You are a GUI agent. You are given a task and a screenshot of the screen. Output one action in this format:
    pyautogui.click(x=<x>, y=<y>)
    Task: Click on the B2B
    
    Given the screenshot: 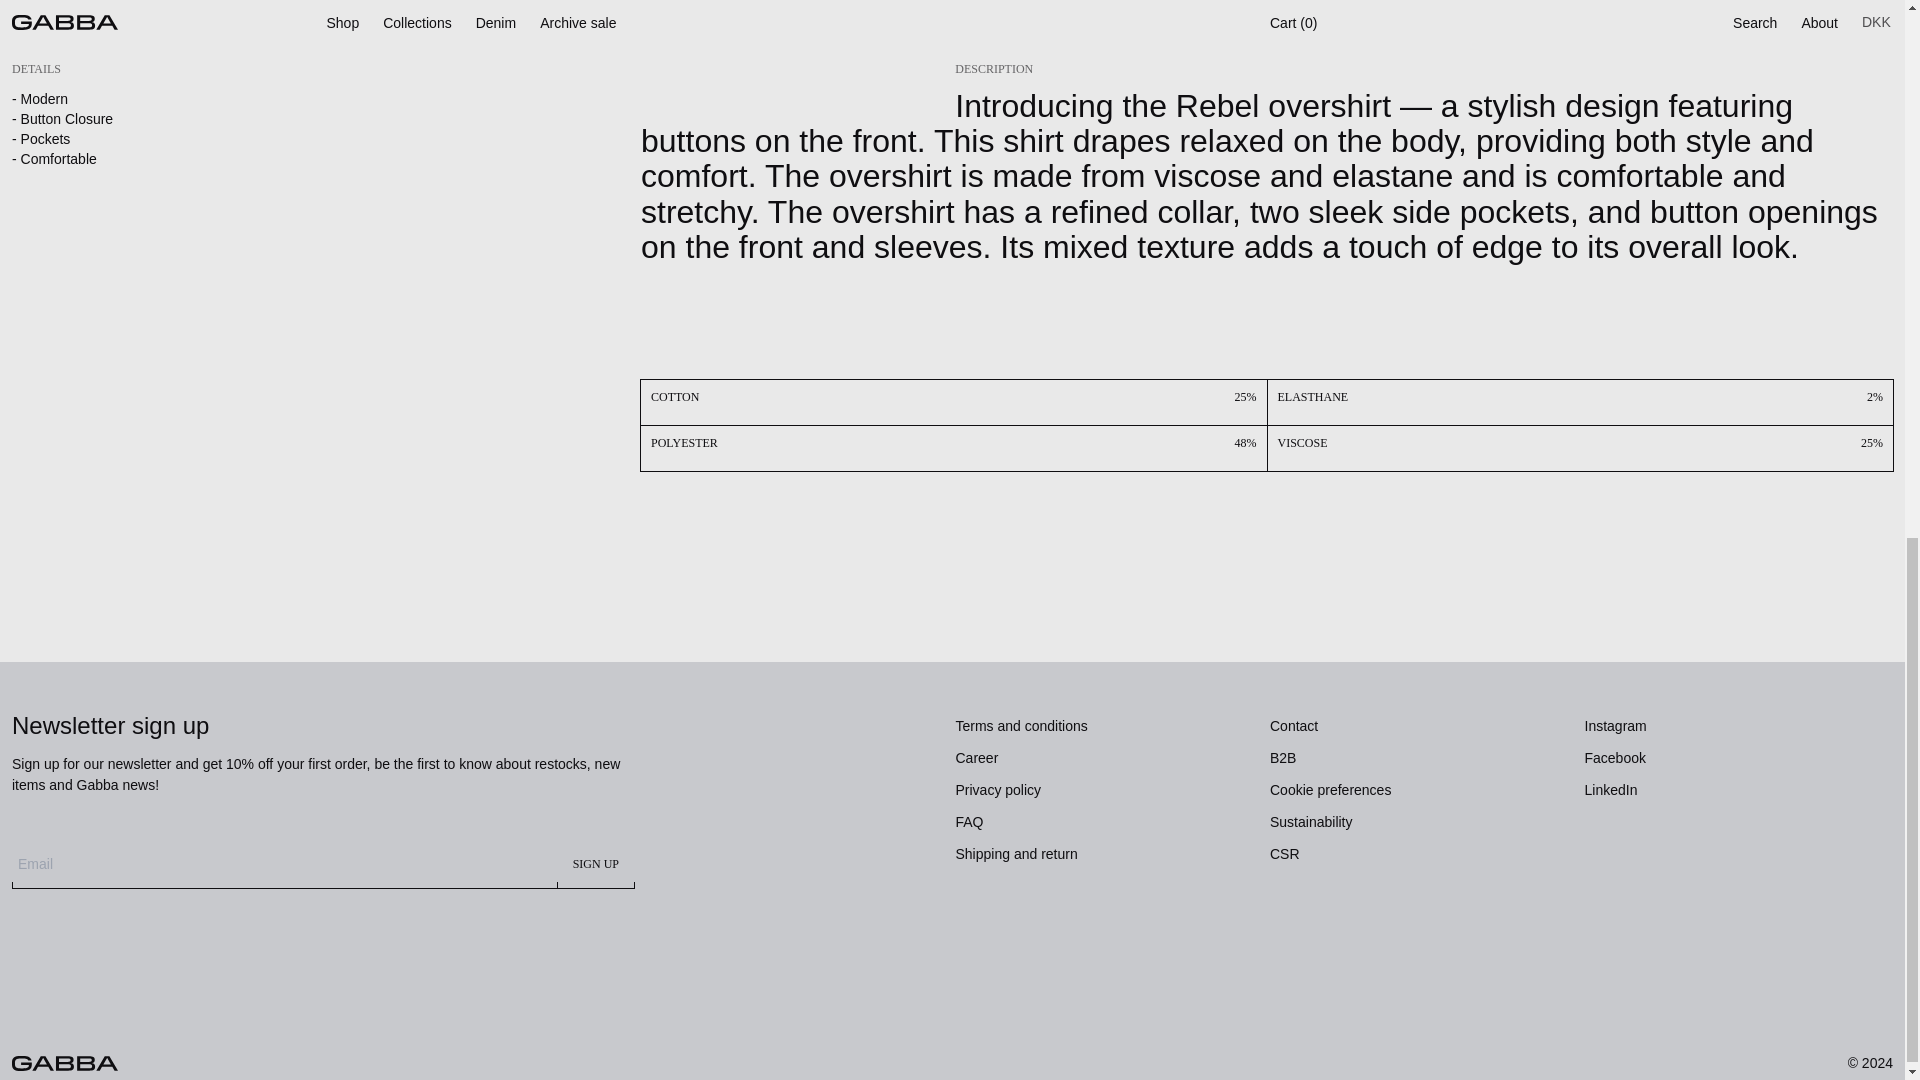 What is the action you would take?
    pyautogui.click(x=1282, y=757)
    